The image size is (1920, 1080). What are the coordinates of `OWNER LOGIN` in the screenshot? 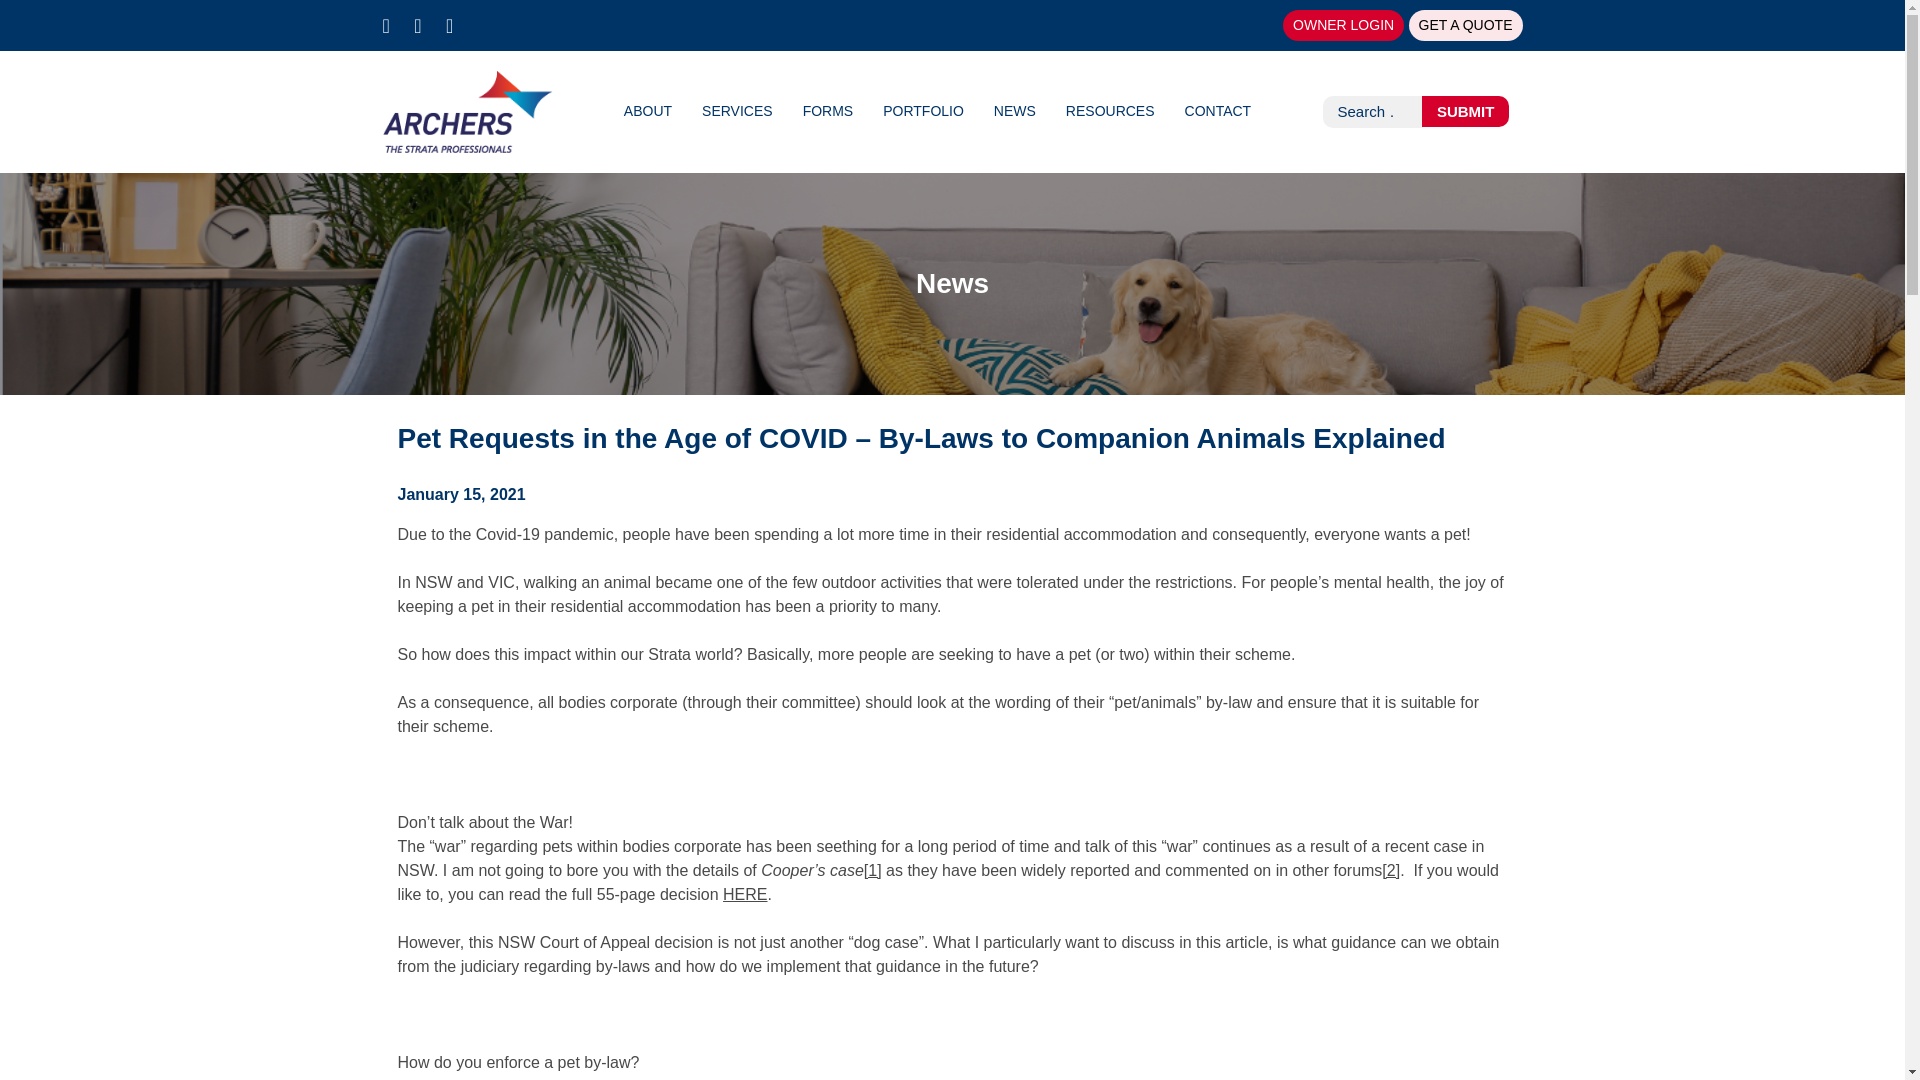 It's located at (1342, 25).